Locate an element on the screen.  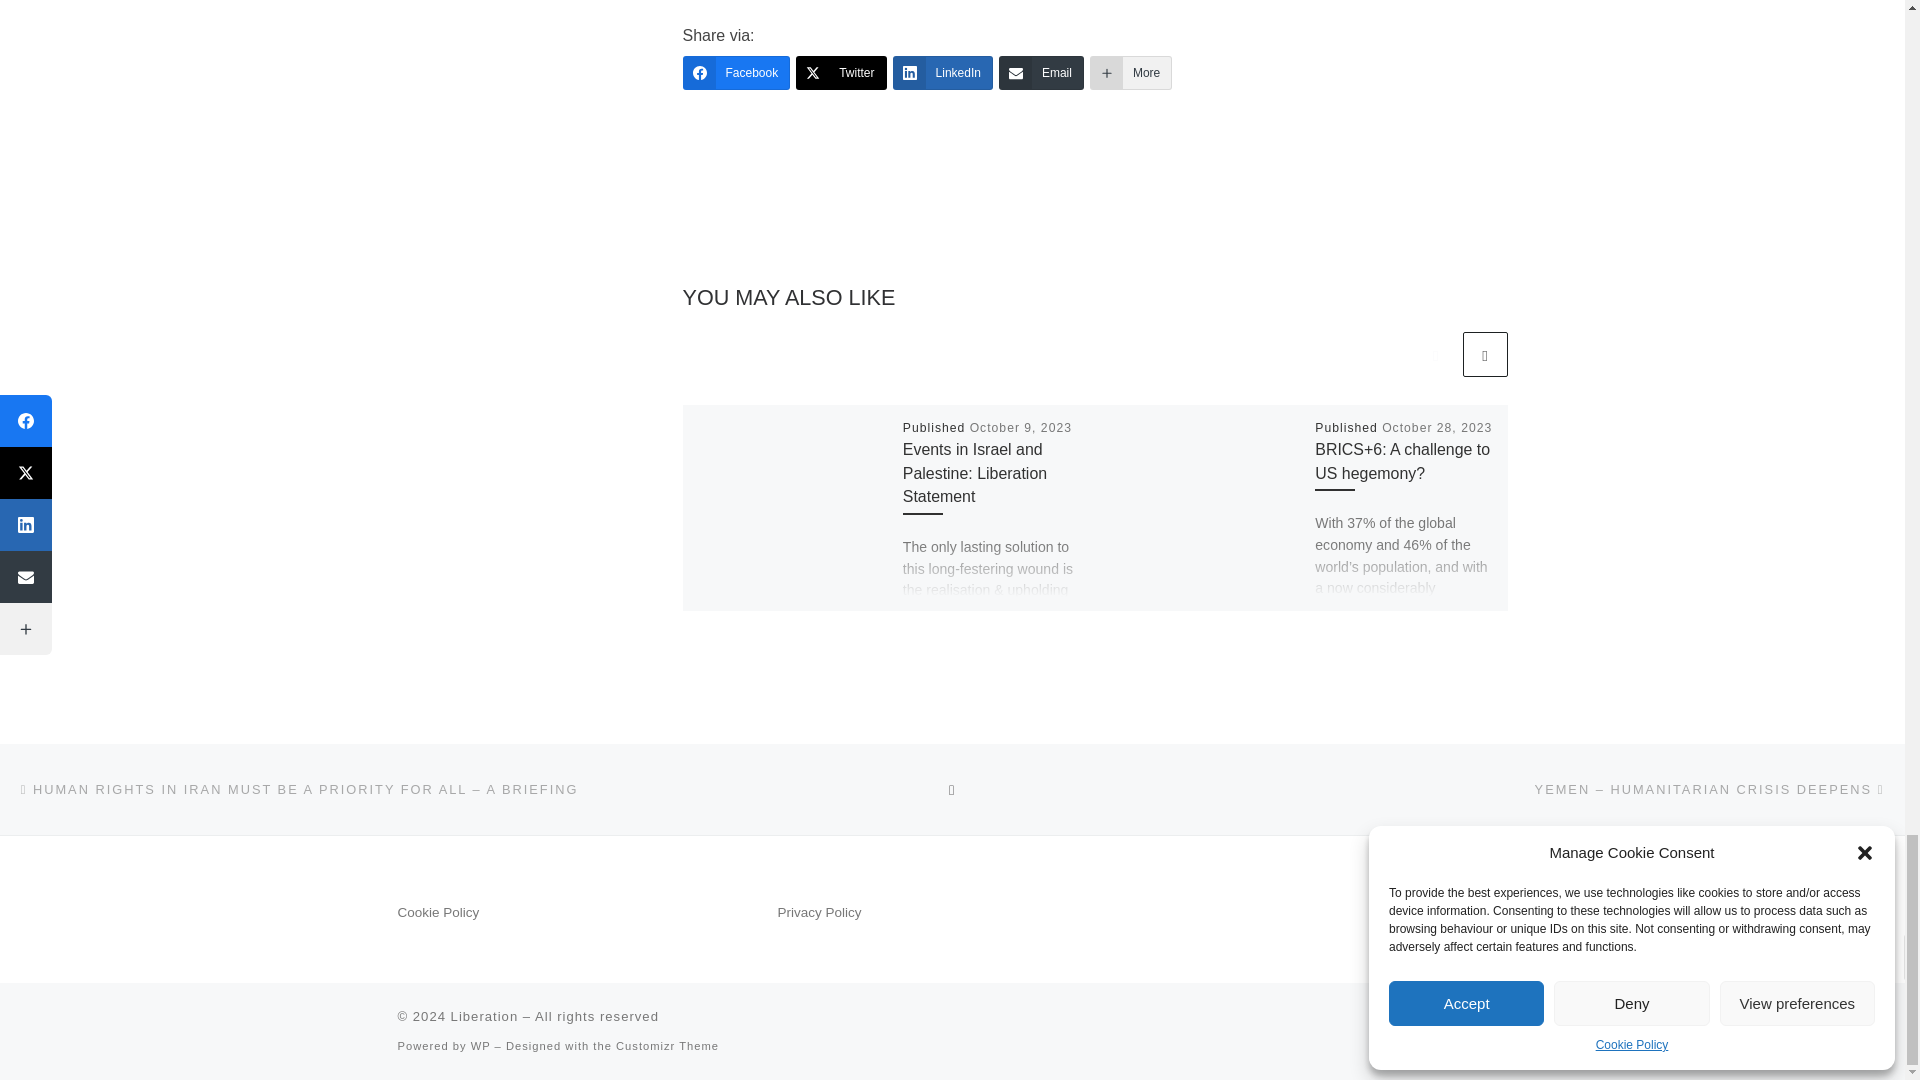
Next related articles is located at coordinates (1484, 354).